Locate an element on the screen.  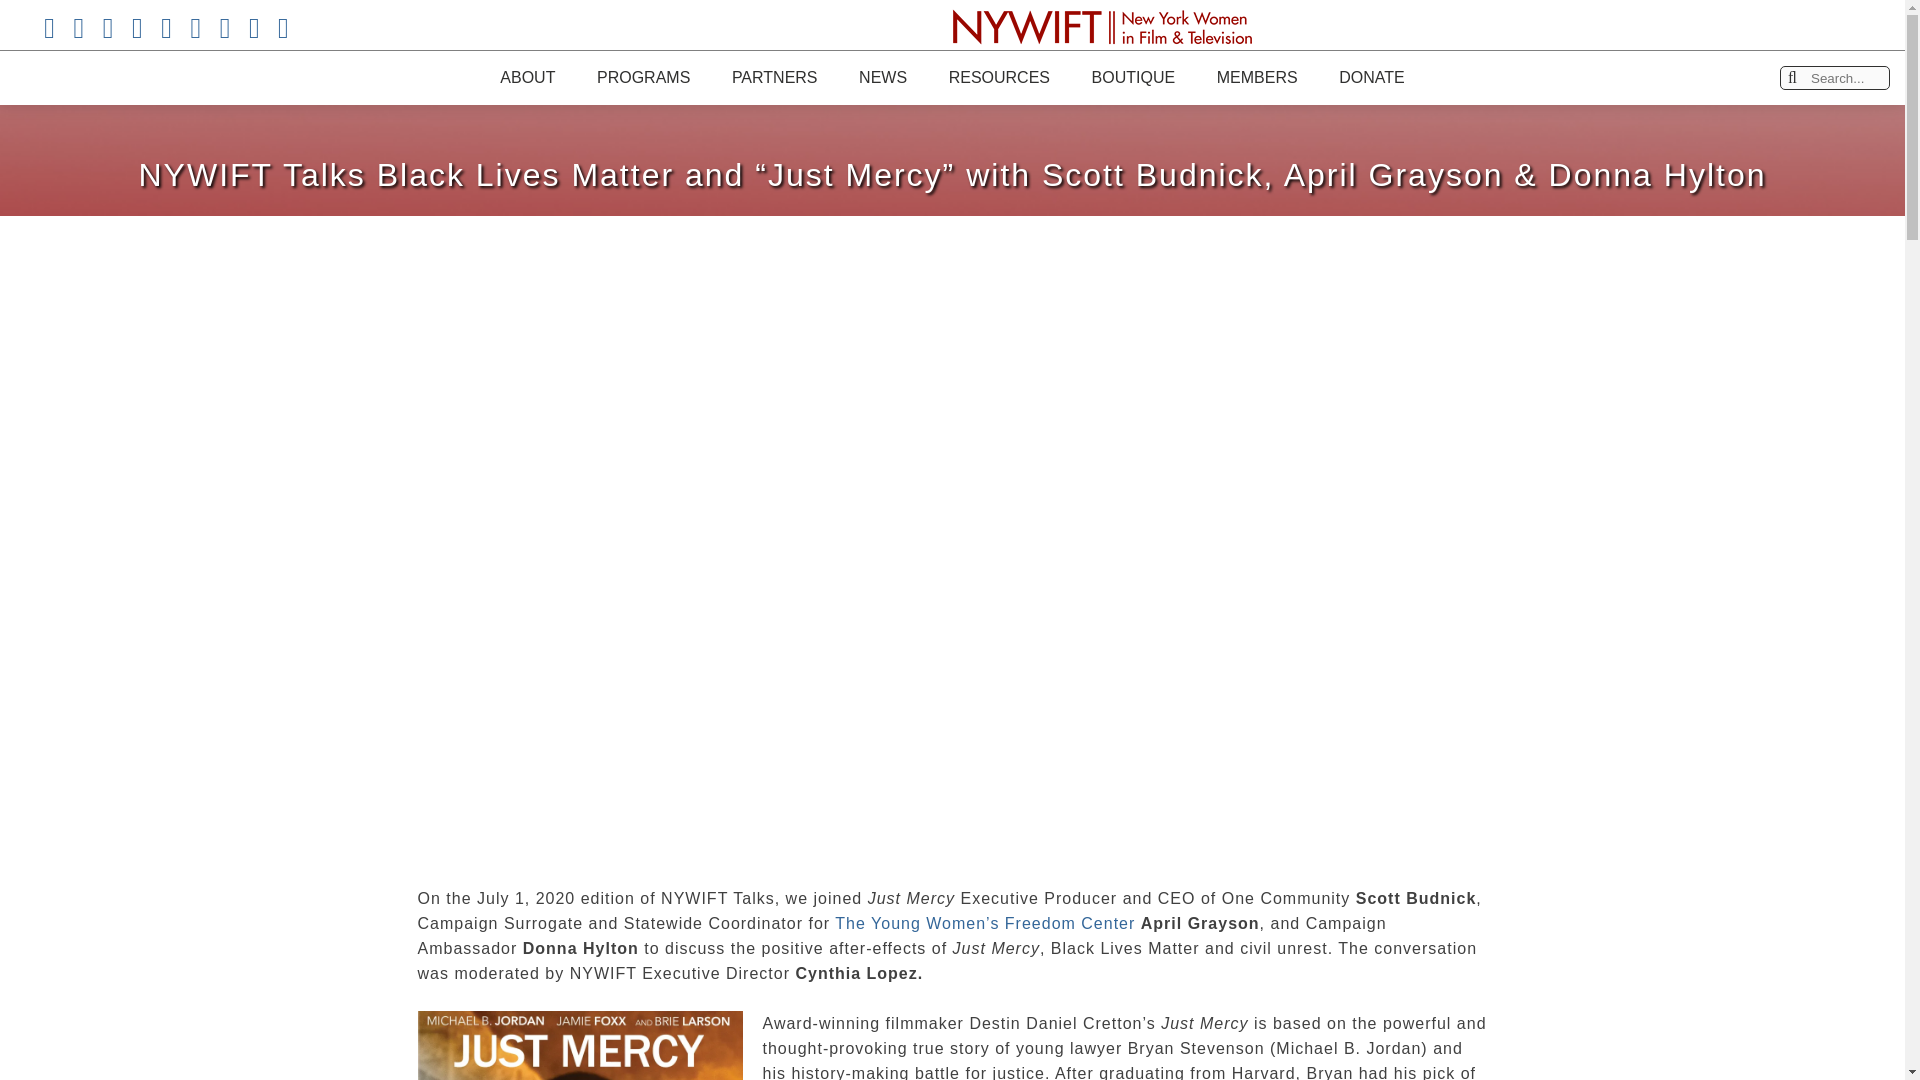
PARTNERS is located at coordinates (774, 77).